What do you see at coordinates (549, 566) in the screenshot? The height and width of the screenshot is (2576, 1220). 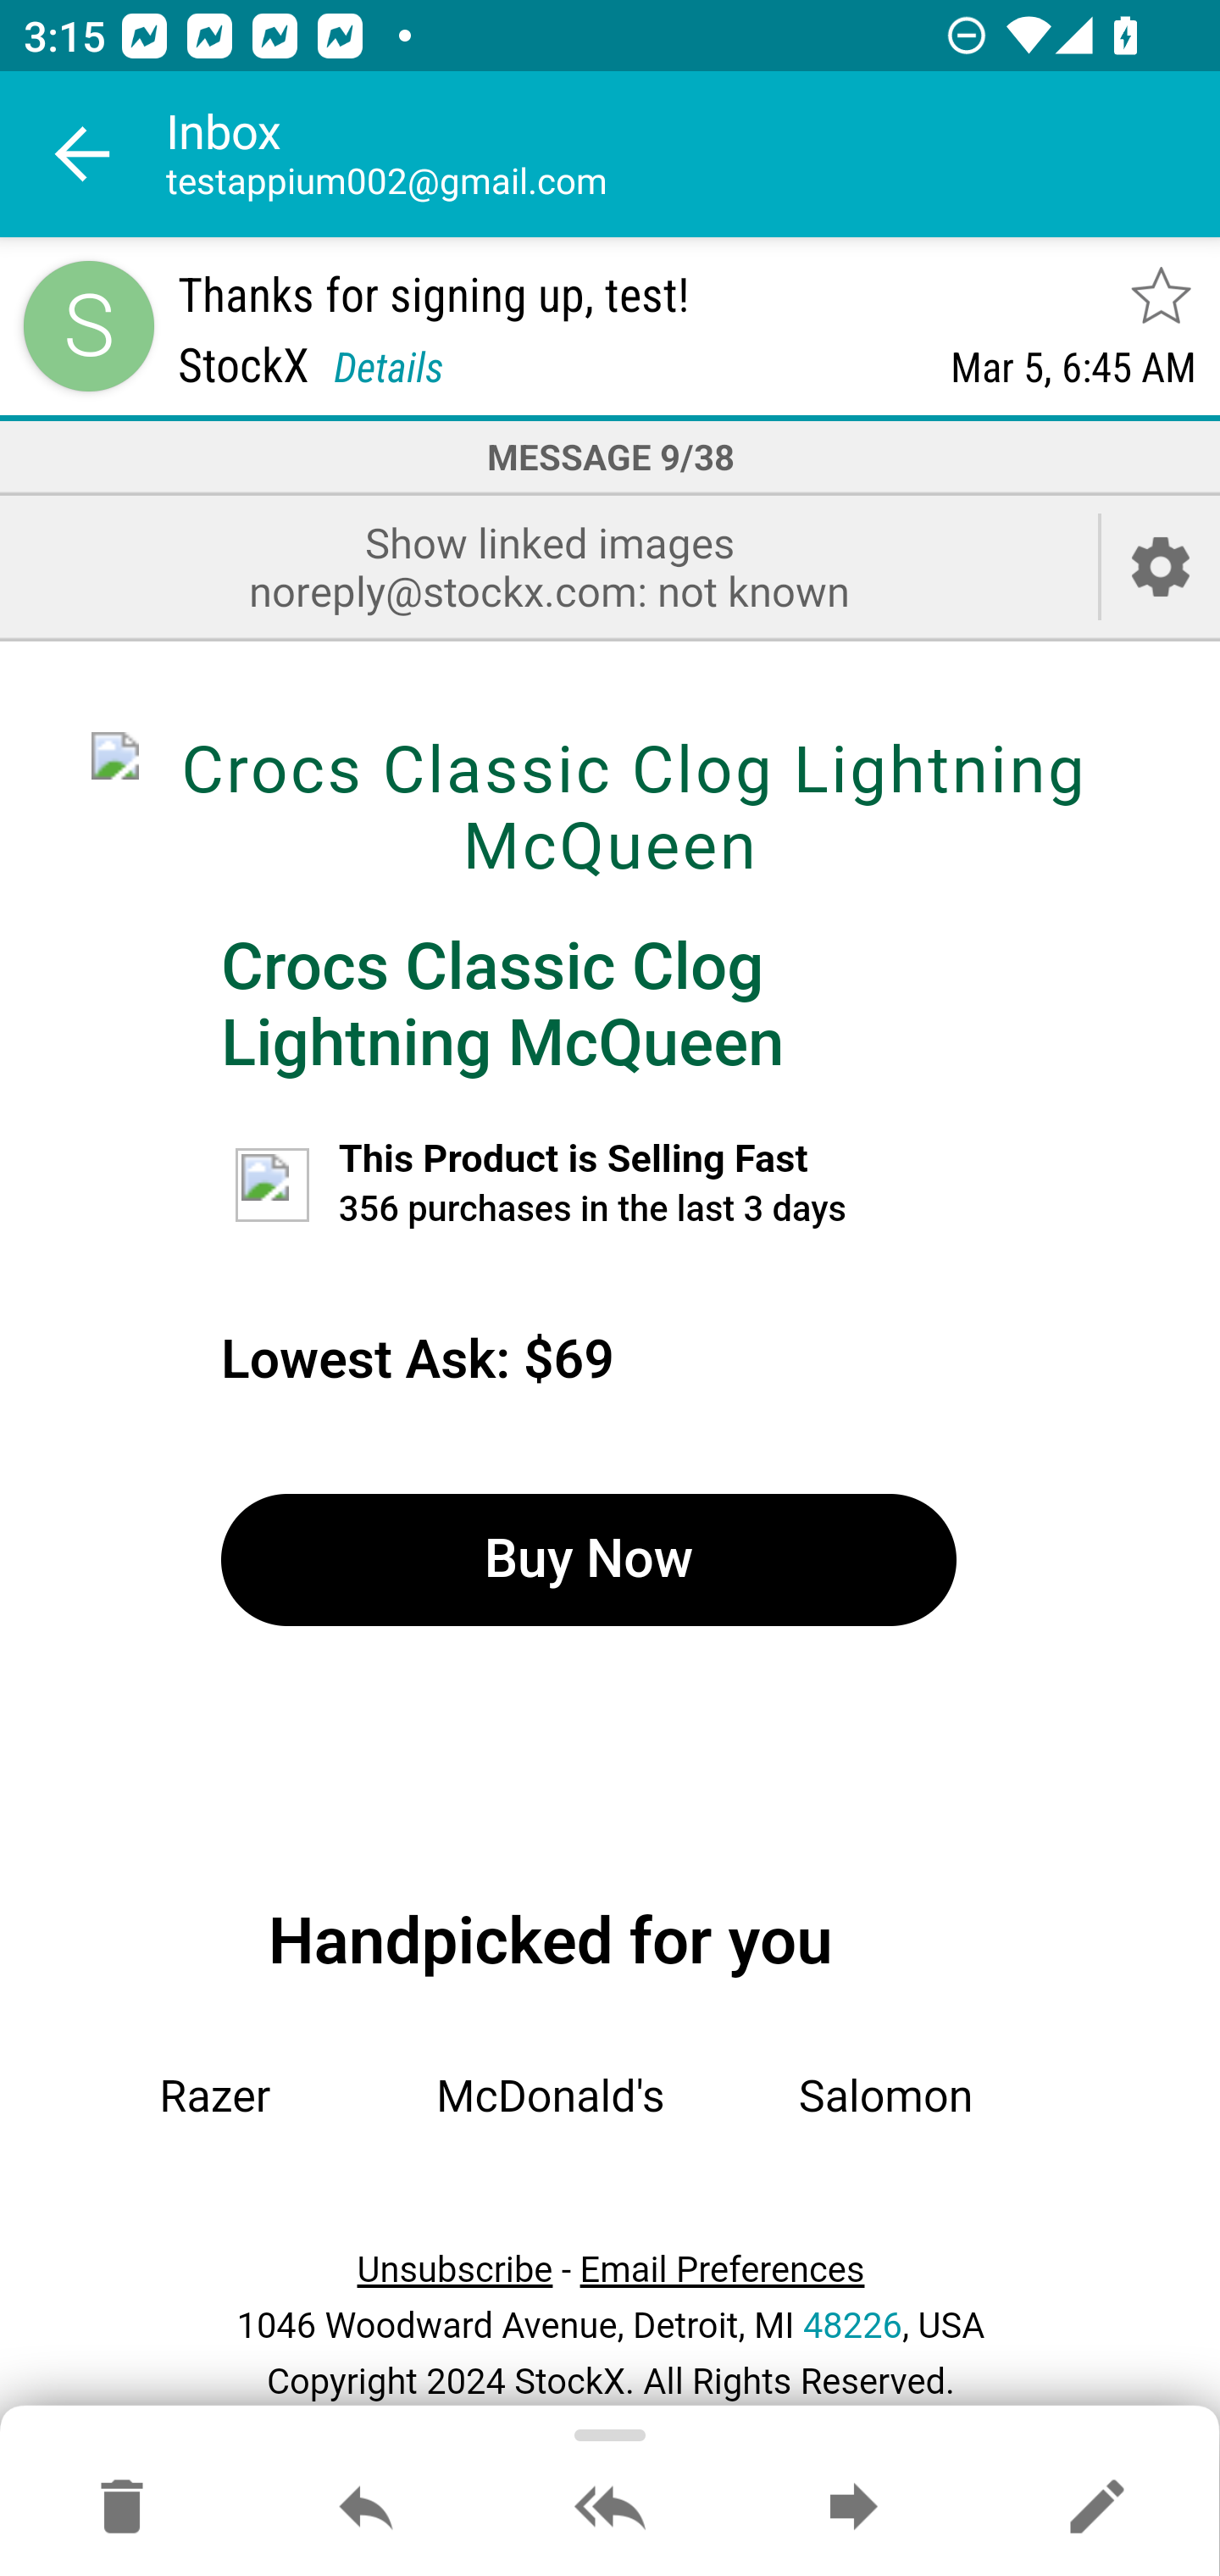 I see `Show linked images
noreply@stockx.com: not known` at bounding box center [549, 566].